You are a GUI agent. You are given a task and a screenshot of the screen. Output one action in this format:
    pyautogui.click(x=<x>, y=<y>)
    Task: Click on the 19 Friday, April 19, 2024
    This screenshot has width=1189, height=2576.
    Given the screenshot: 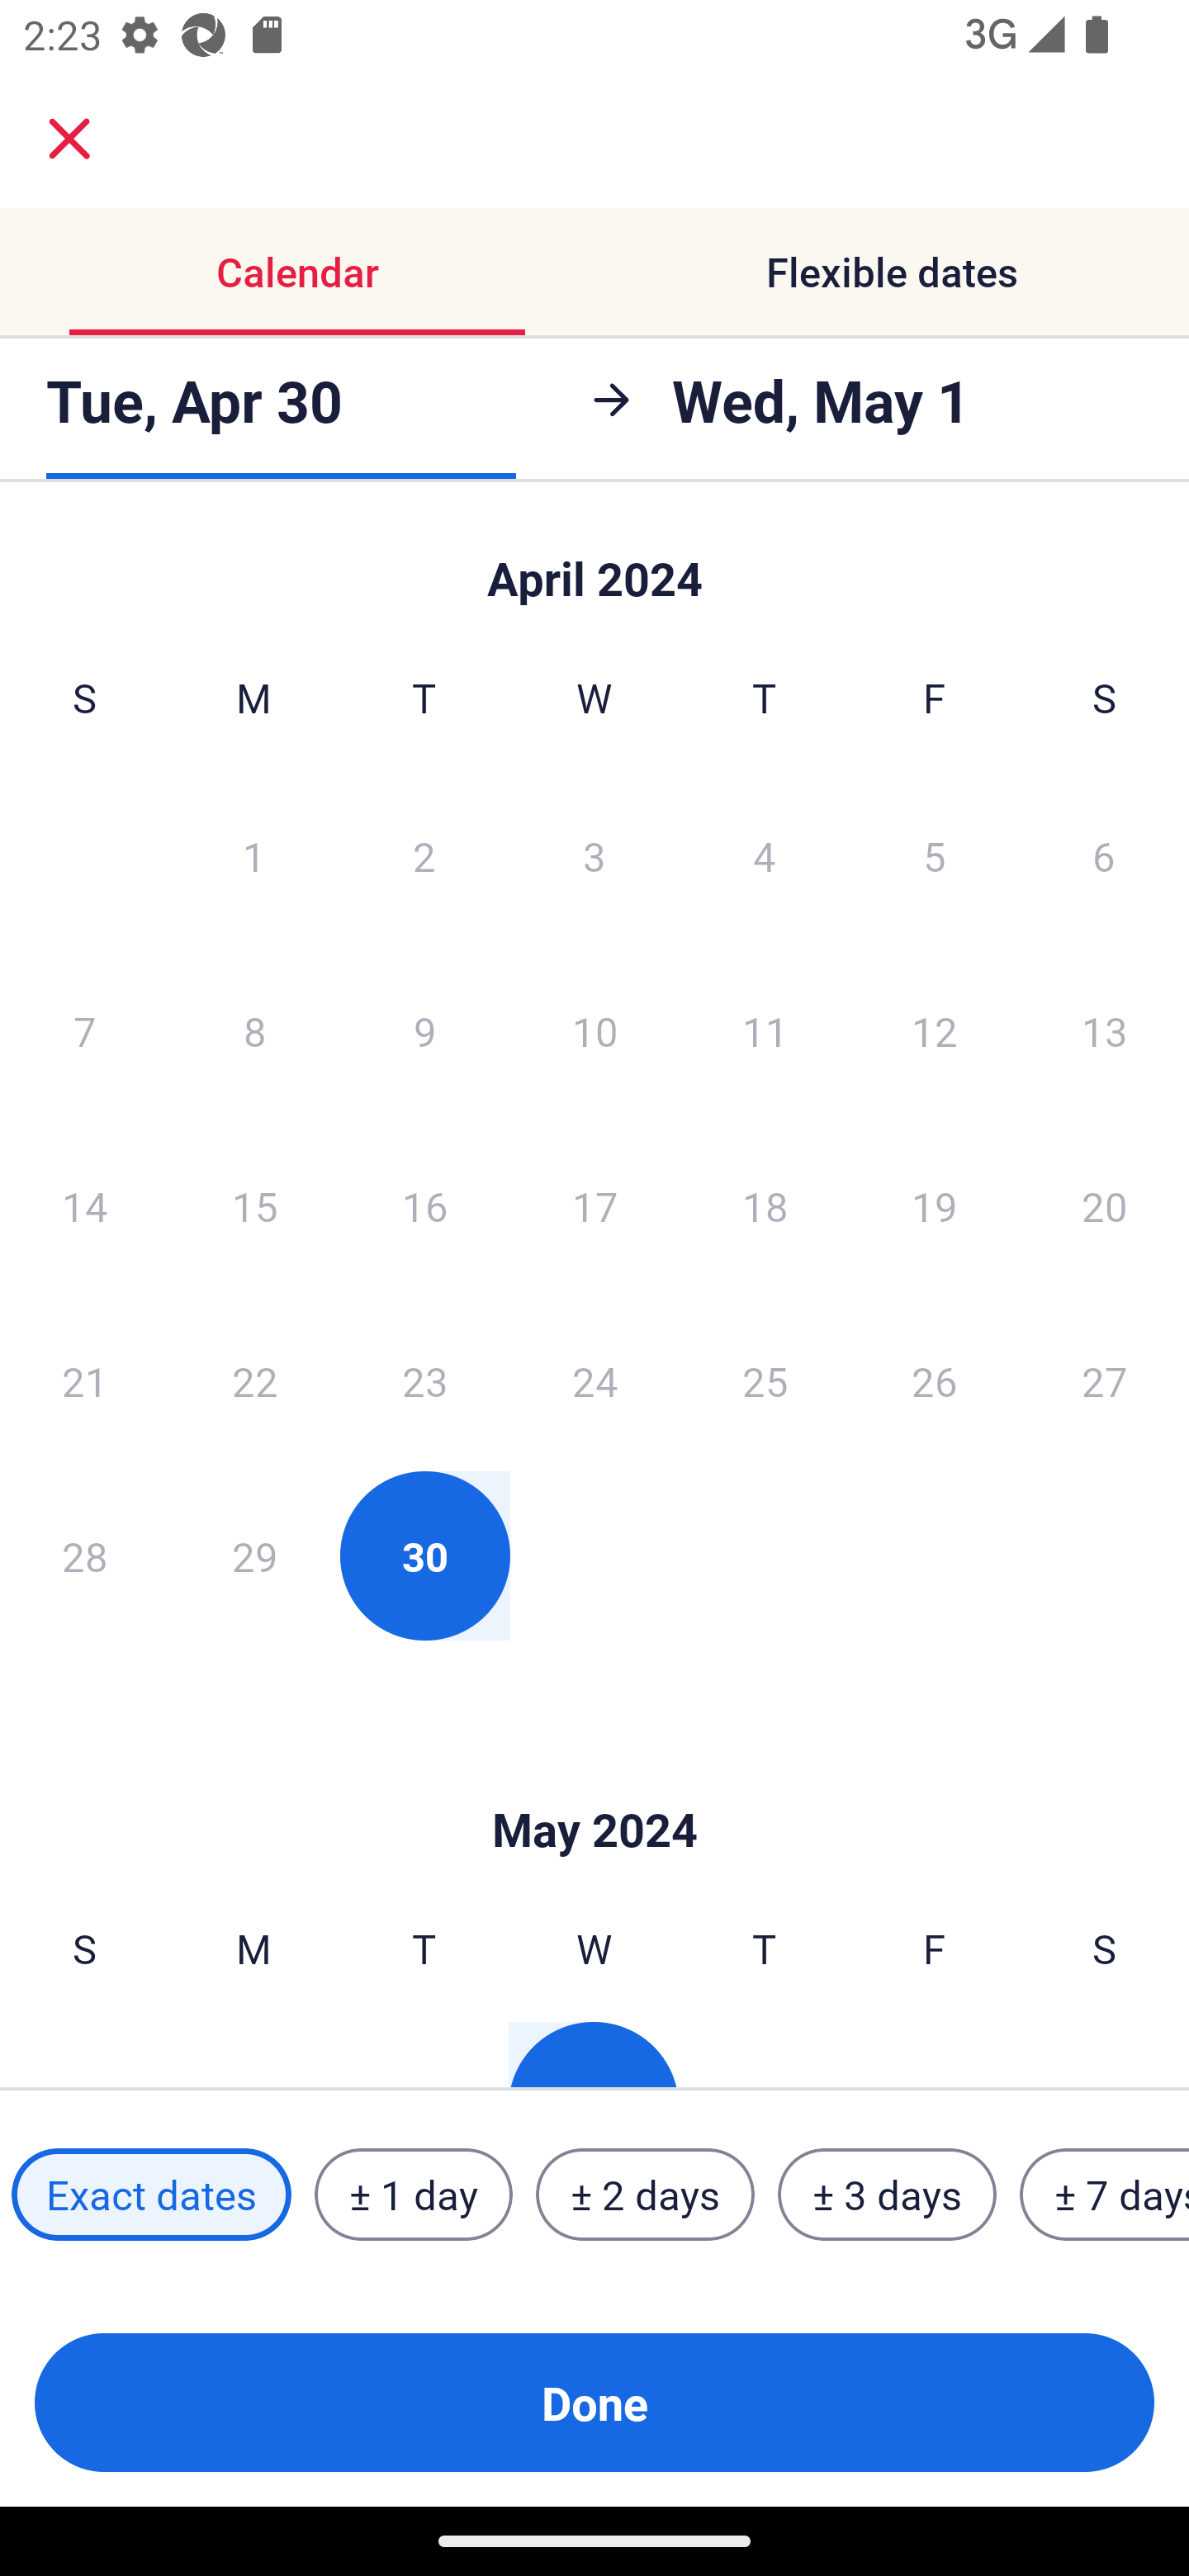 What is the action you would take?
    pyautogui.click(x=935, y=1205)
    